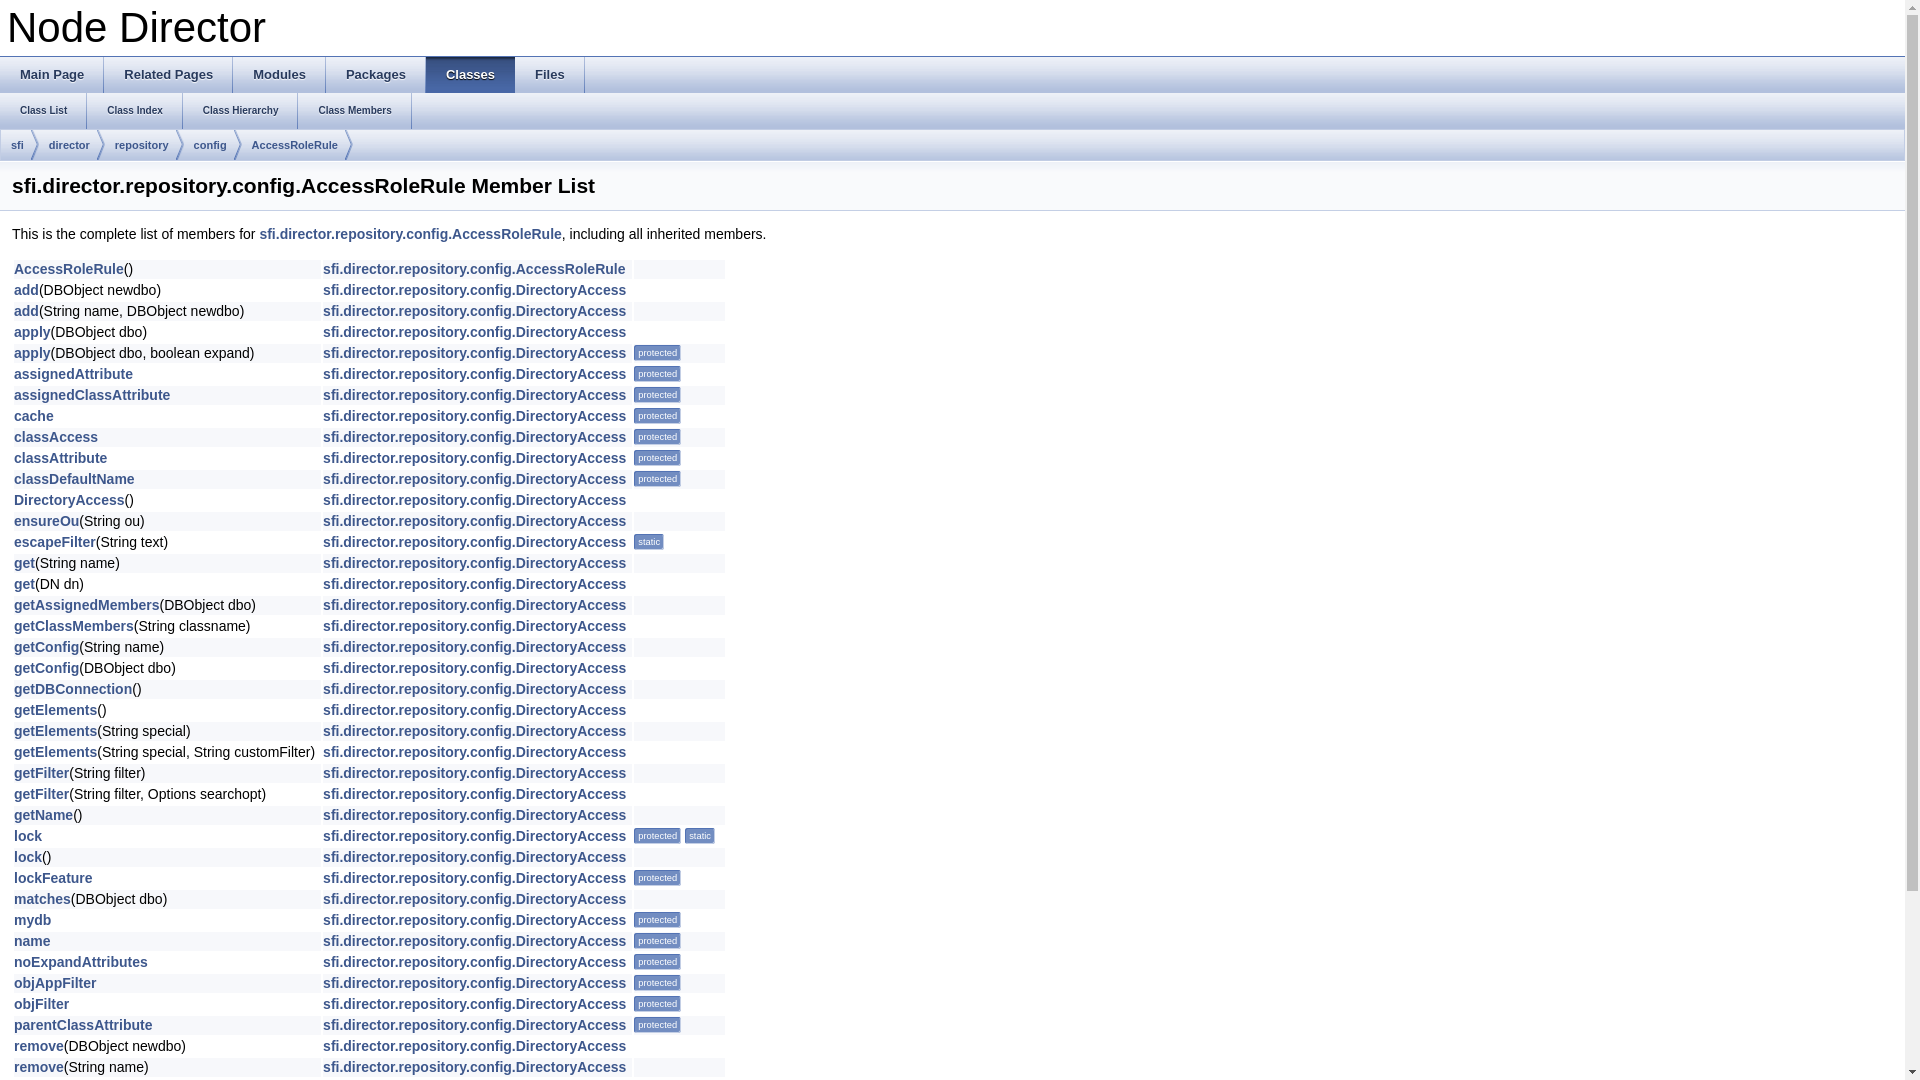  What do you see at coordinates (46, 668) in the screenshot?
I see `getConfig` at bounding box center [46, 668].